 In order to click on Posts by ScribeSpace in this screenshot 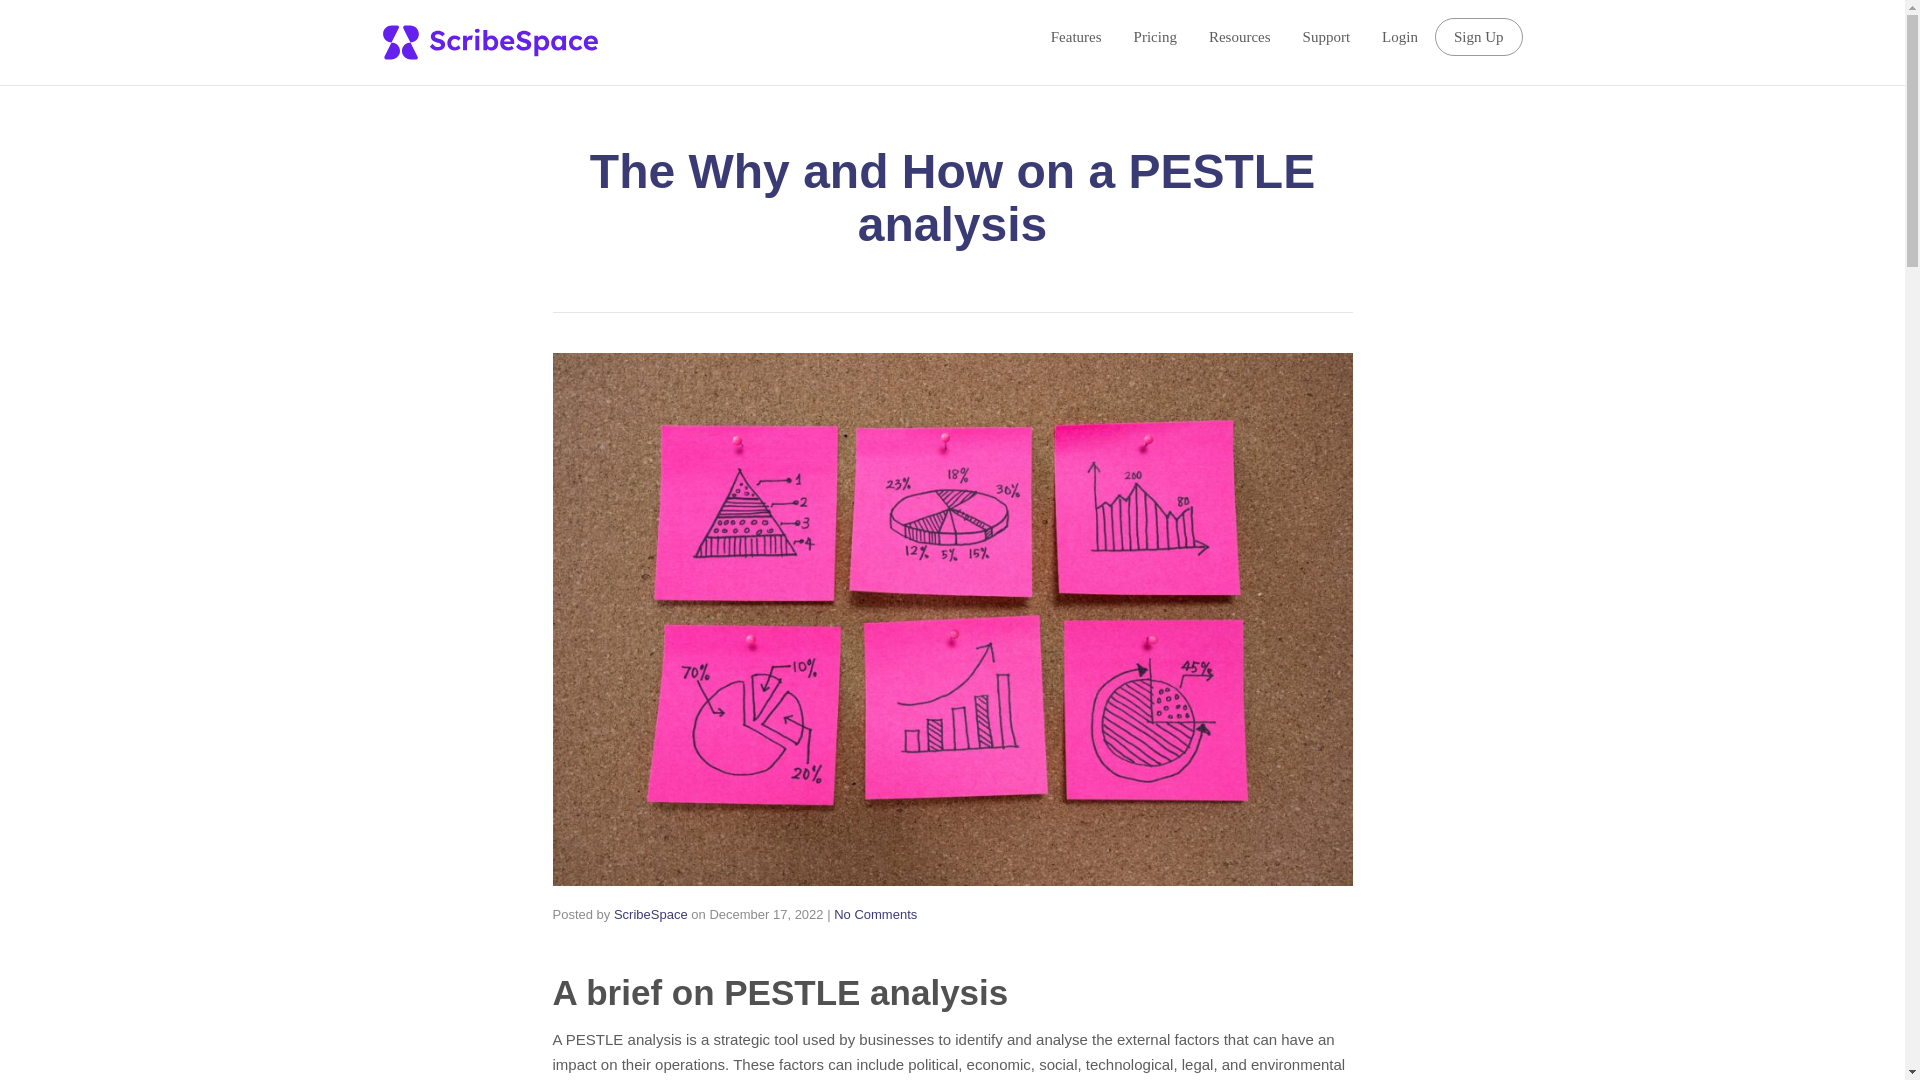, I will do `click(650, 914)`.